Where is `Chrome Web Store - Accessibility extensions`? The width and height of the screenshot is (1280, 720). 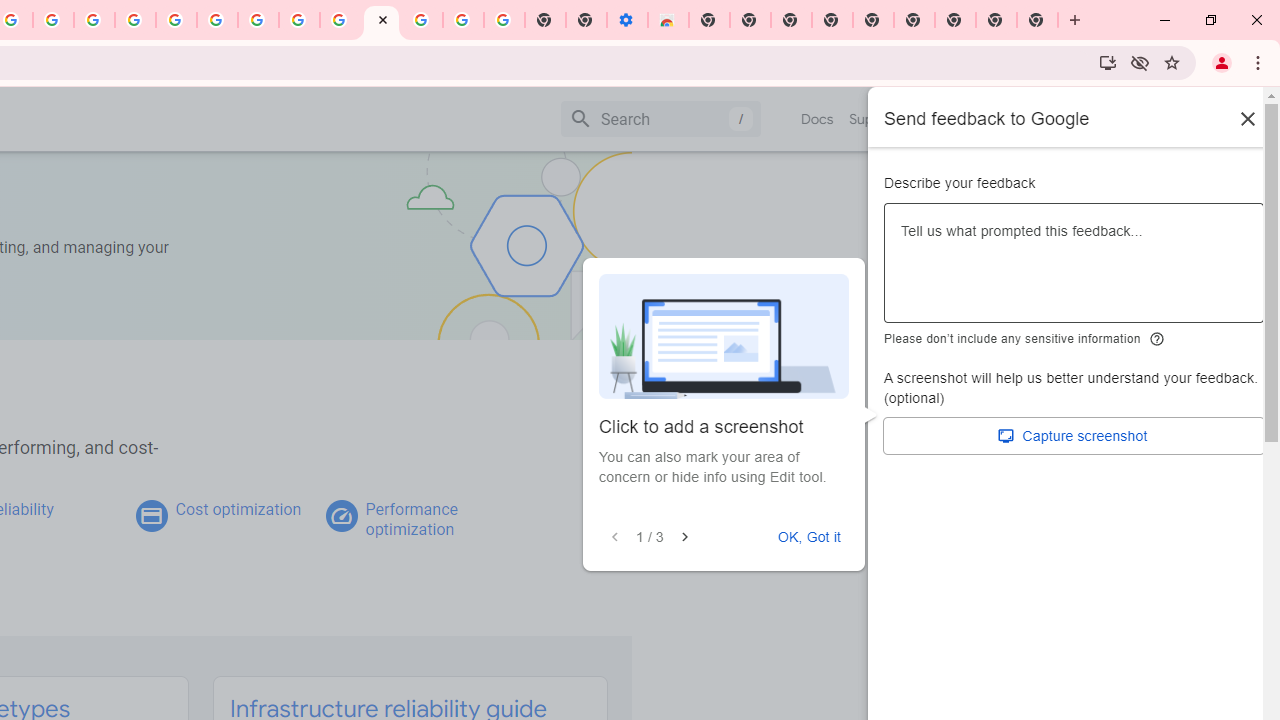
Chrome Web Store - Accessibility extensions is located at coordinates (668, 20).